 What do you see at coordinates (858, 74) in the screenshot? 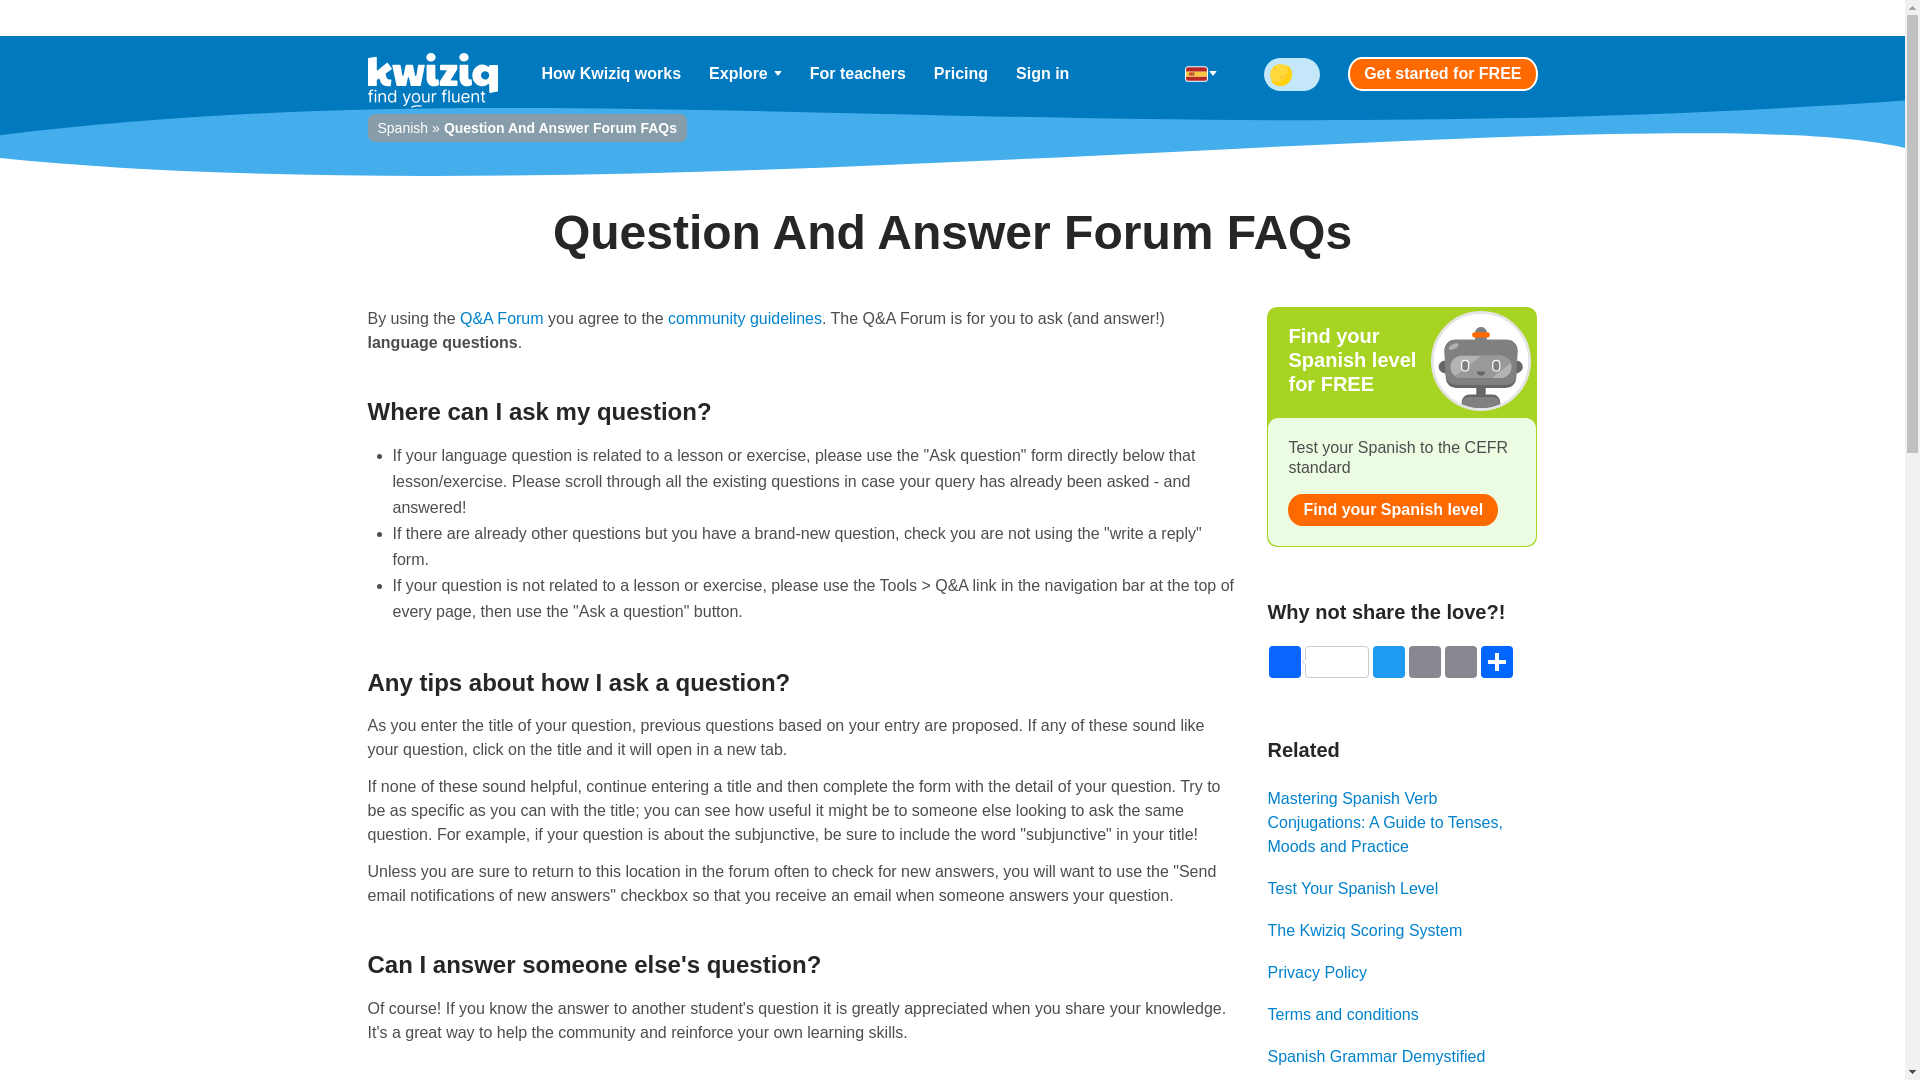
I see `For teachers` at bounding box center [858, 74].